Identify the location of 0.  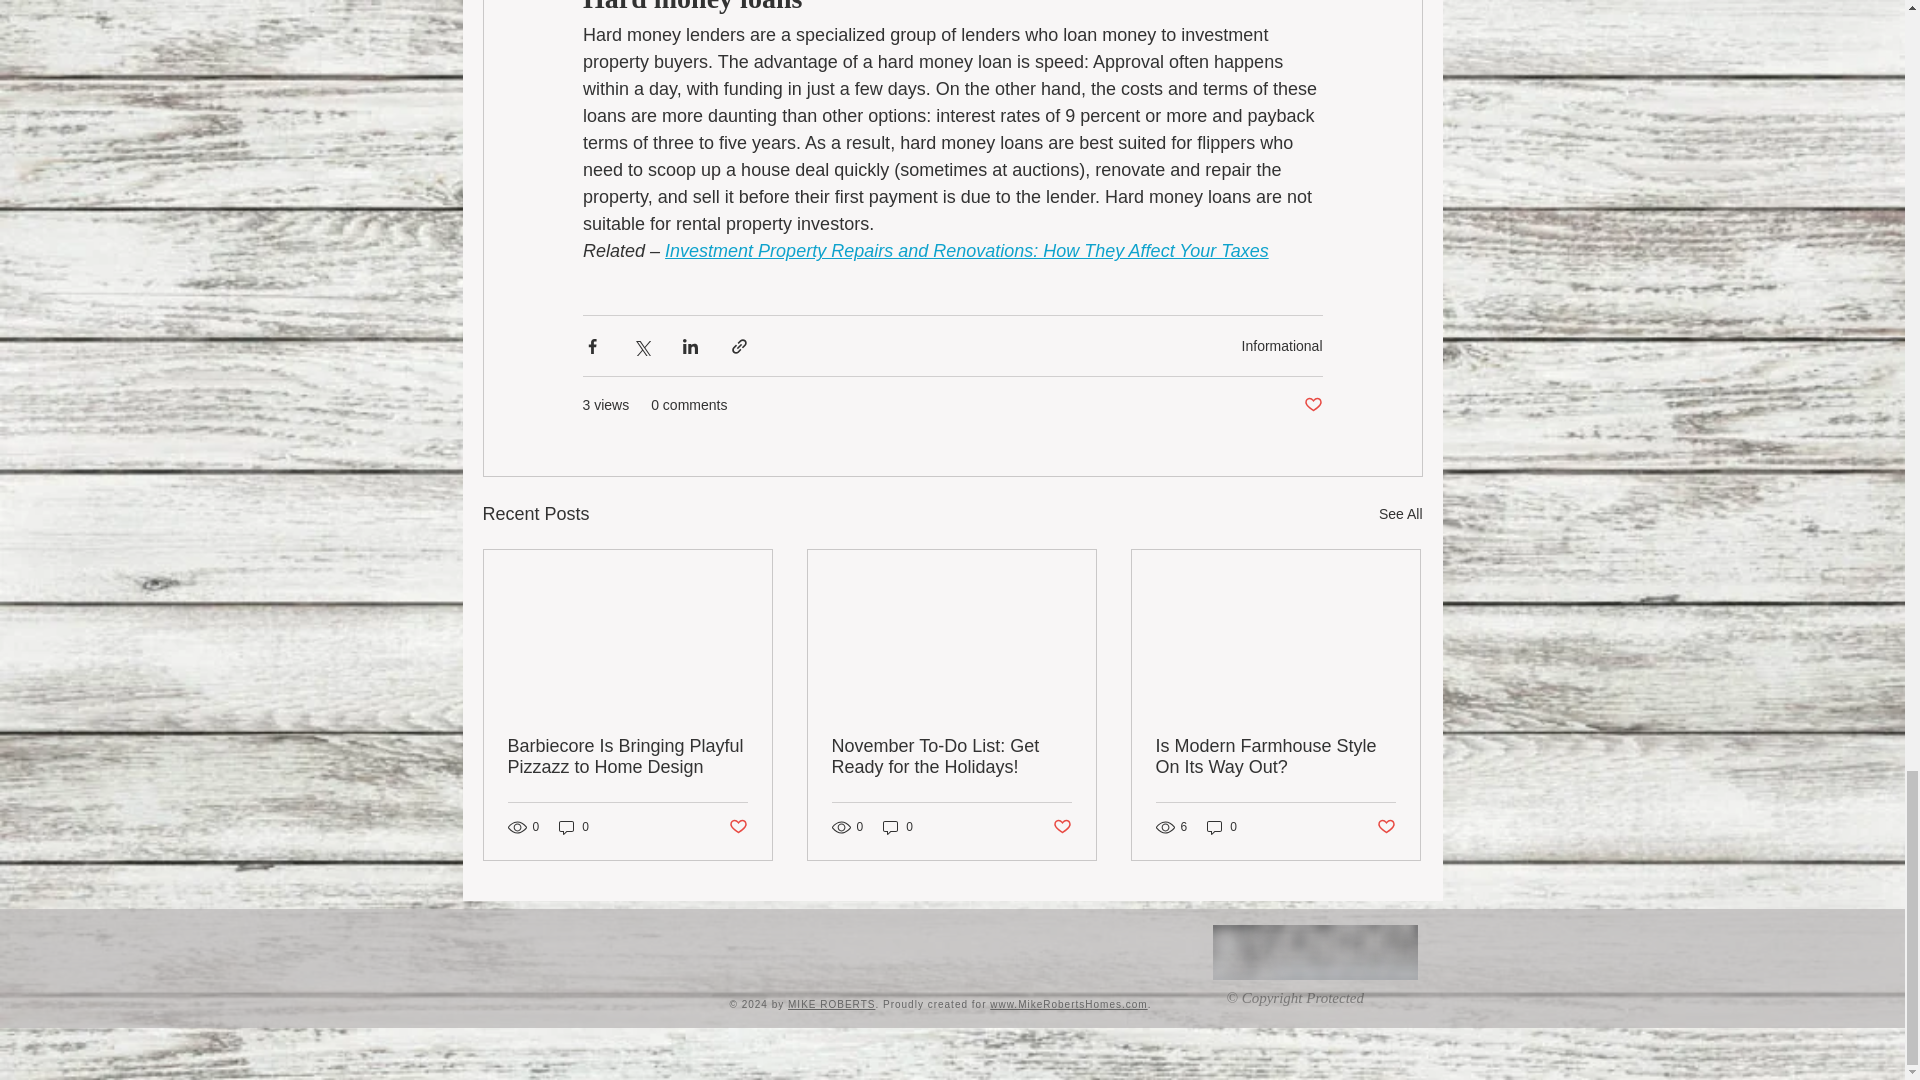
(574, 827).